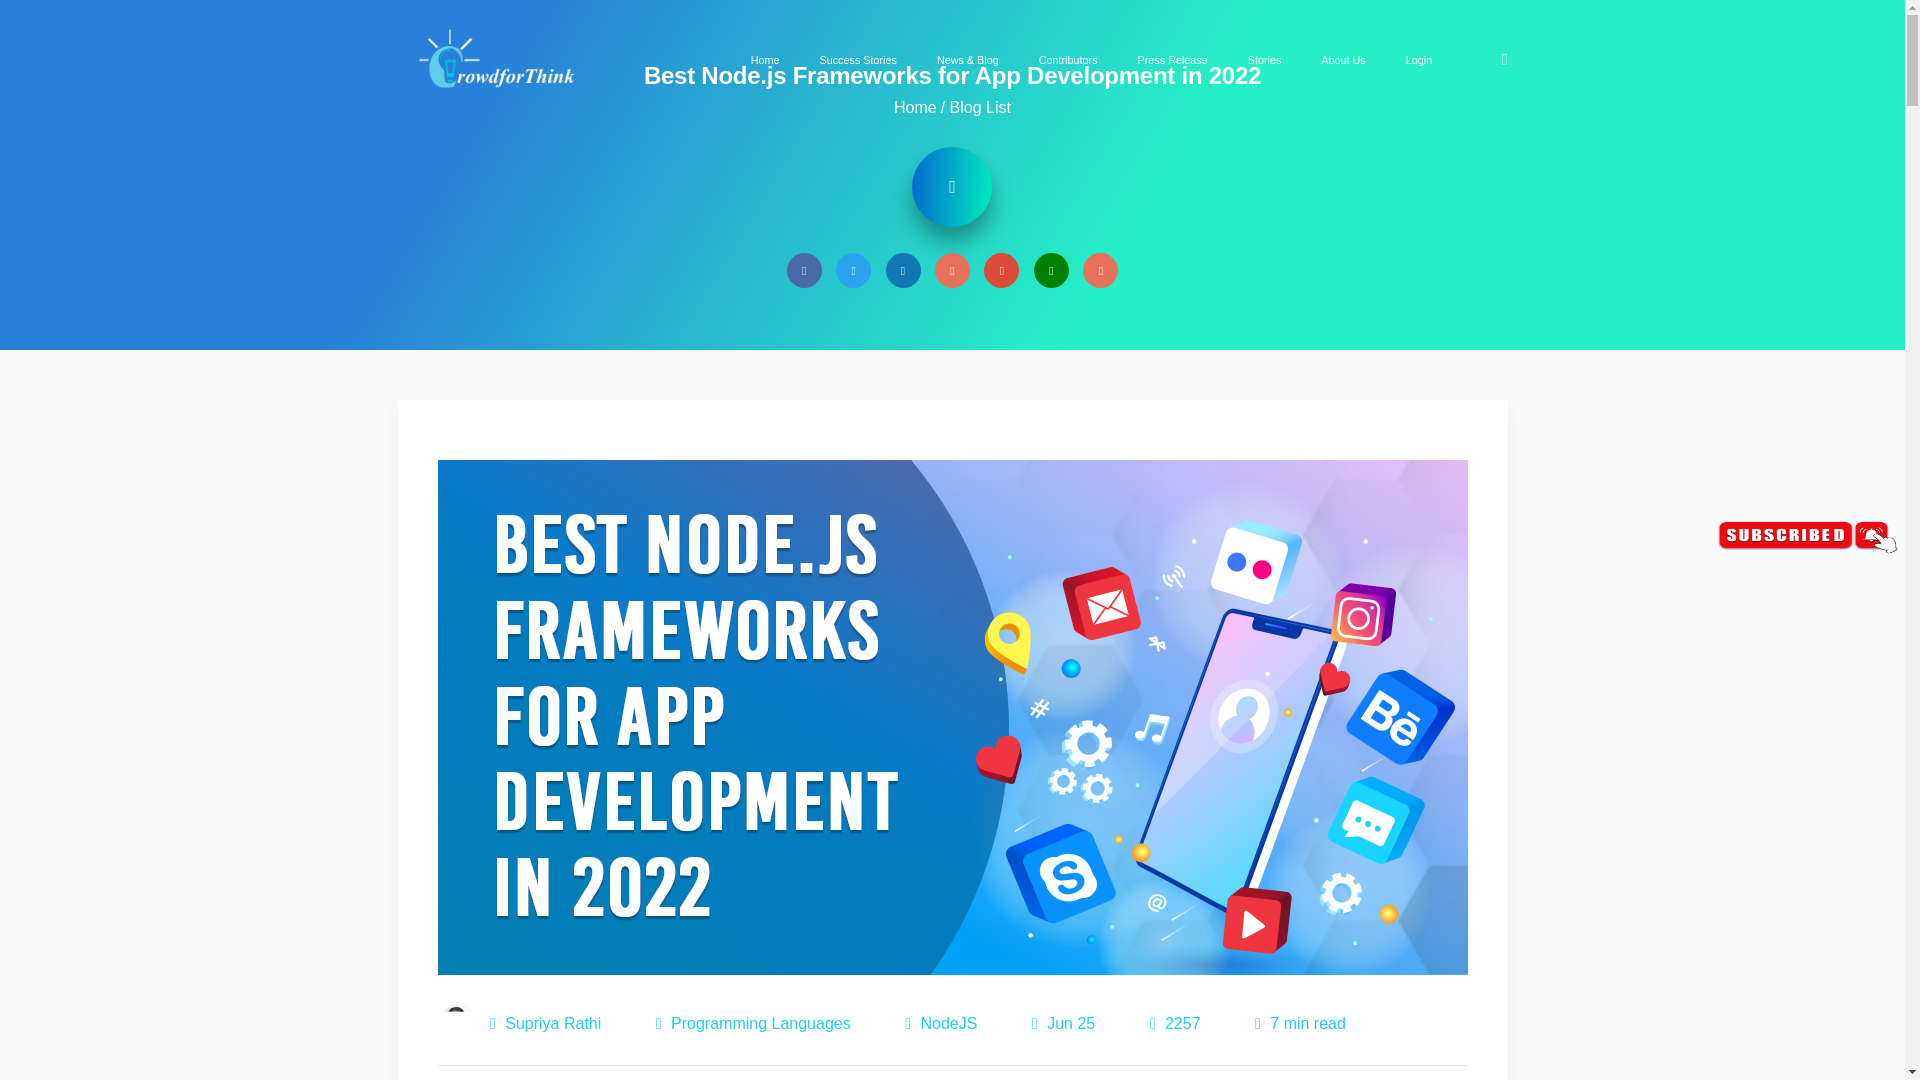 This screenshot has height=1080, width=1920. Describe the element at coordinates (915, 107) in the screenshot. I see `Home` at that location.